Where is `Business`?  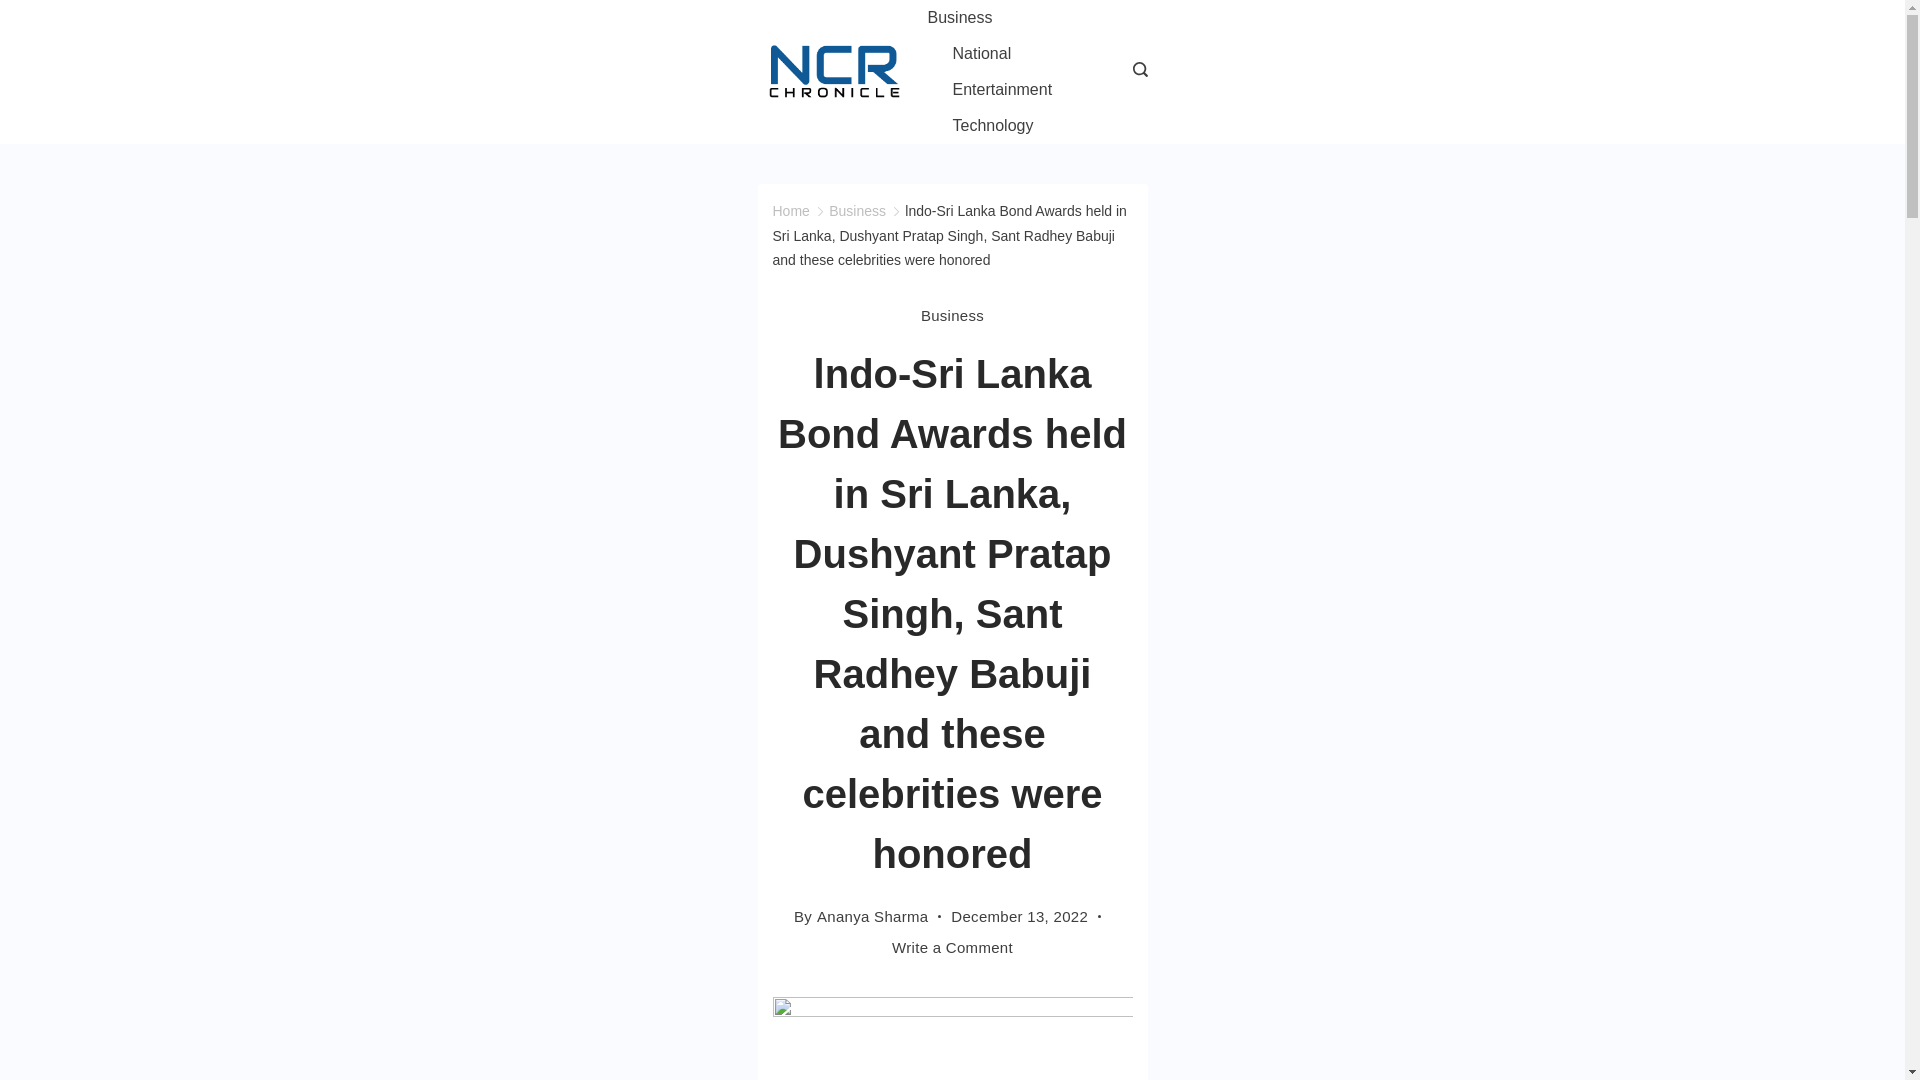 Business is located at coordinates (857, 211).